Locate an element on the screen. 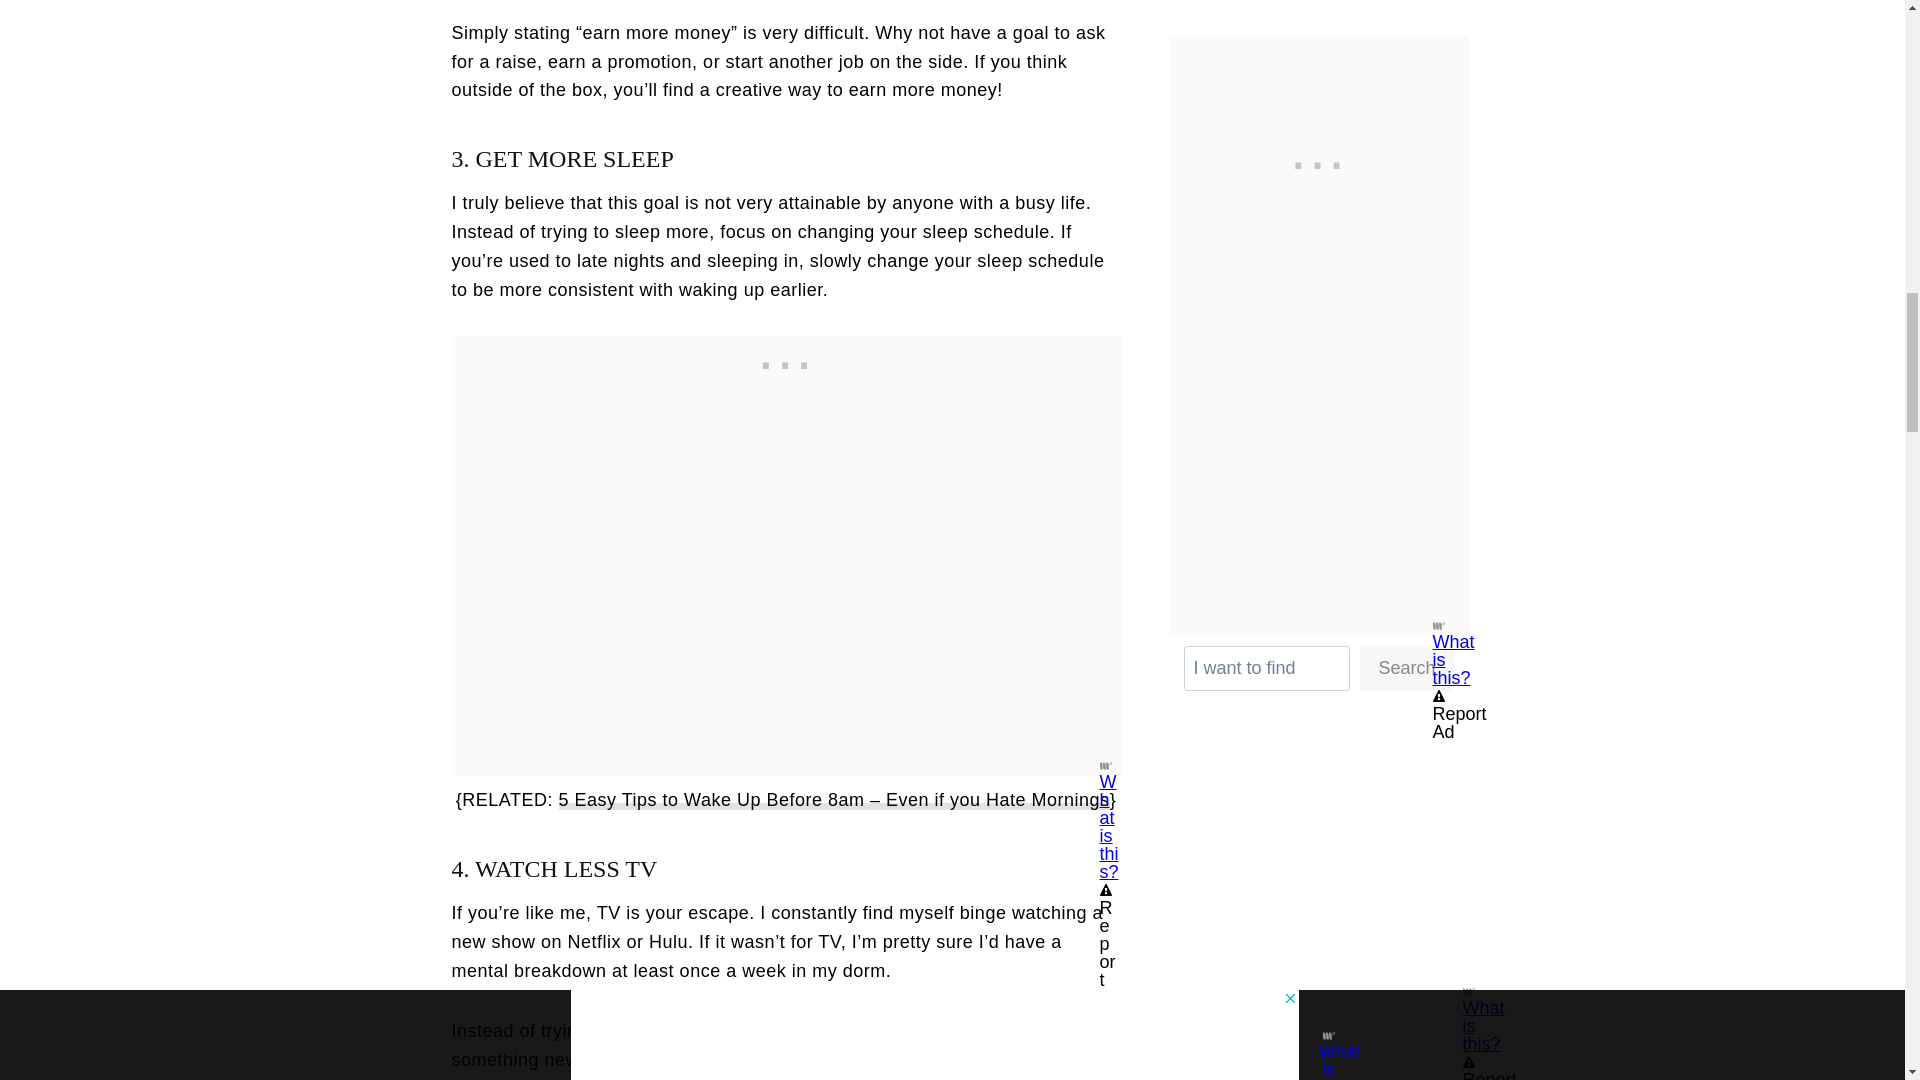 The width and height of the screenshot is (1920, 1080). 3rd party ad content is located at coordinates (786, 360).